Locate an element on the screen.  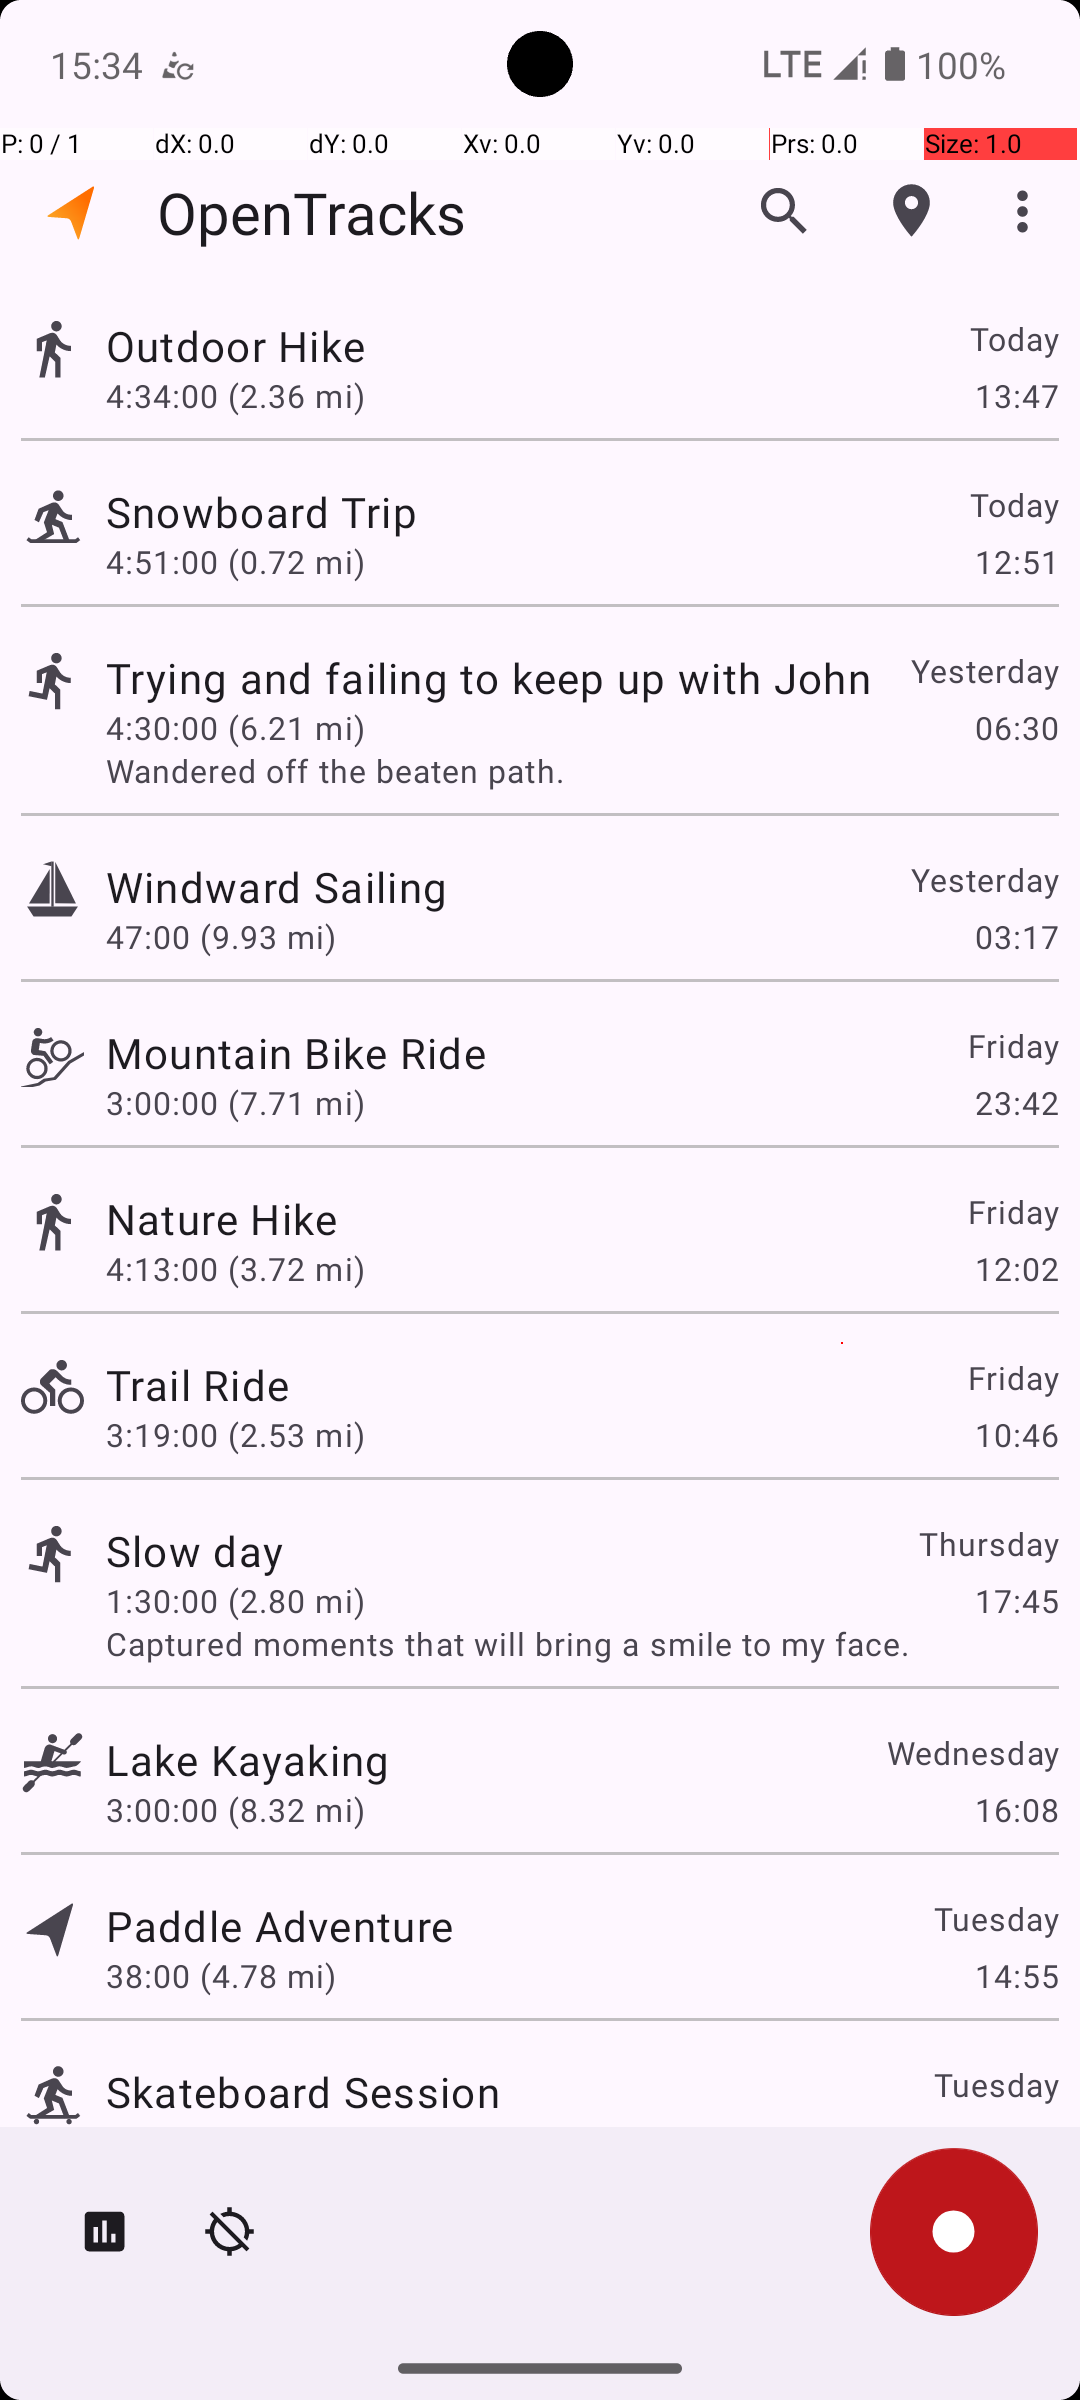
3:19:00 (2.53 mi) is located at coordinates (236, 1434).